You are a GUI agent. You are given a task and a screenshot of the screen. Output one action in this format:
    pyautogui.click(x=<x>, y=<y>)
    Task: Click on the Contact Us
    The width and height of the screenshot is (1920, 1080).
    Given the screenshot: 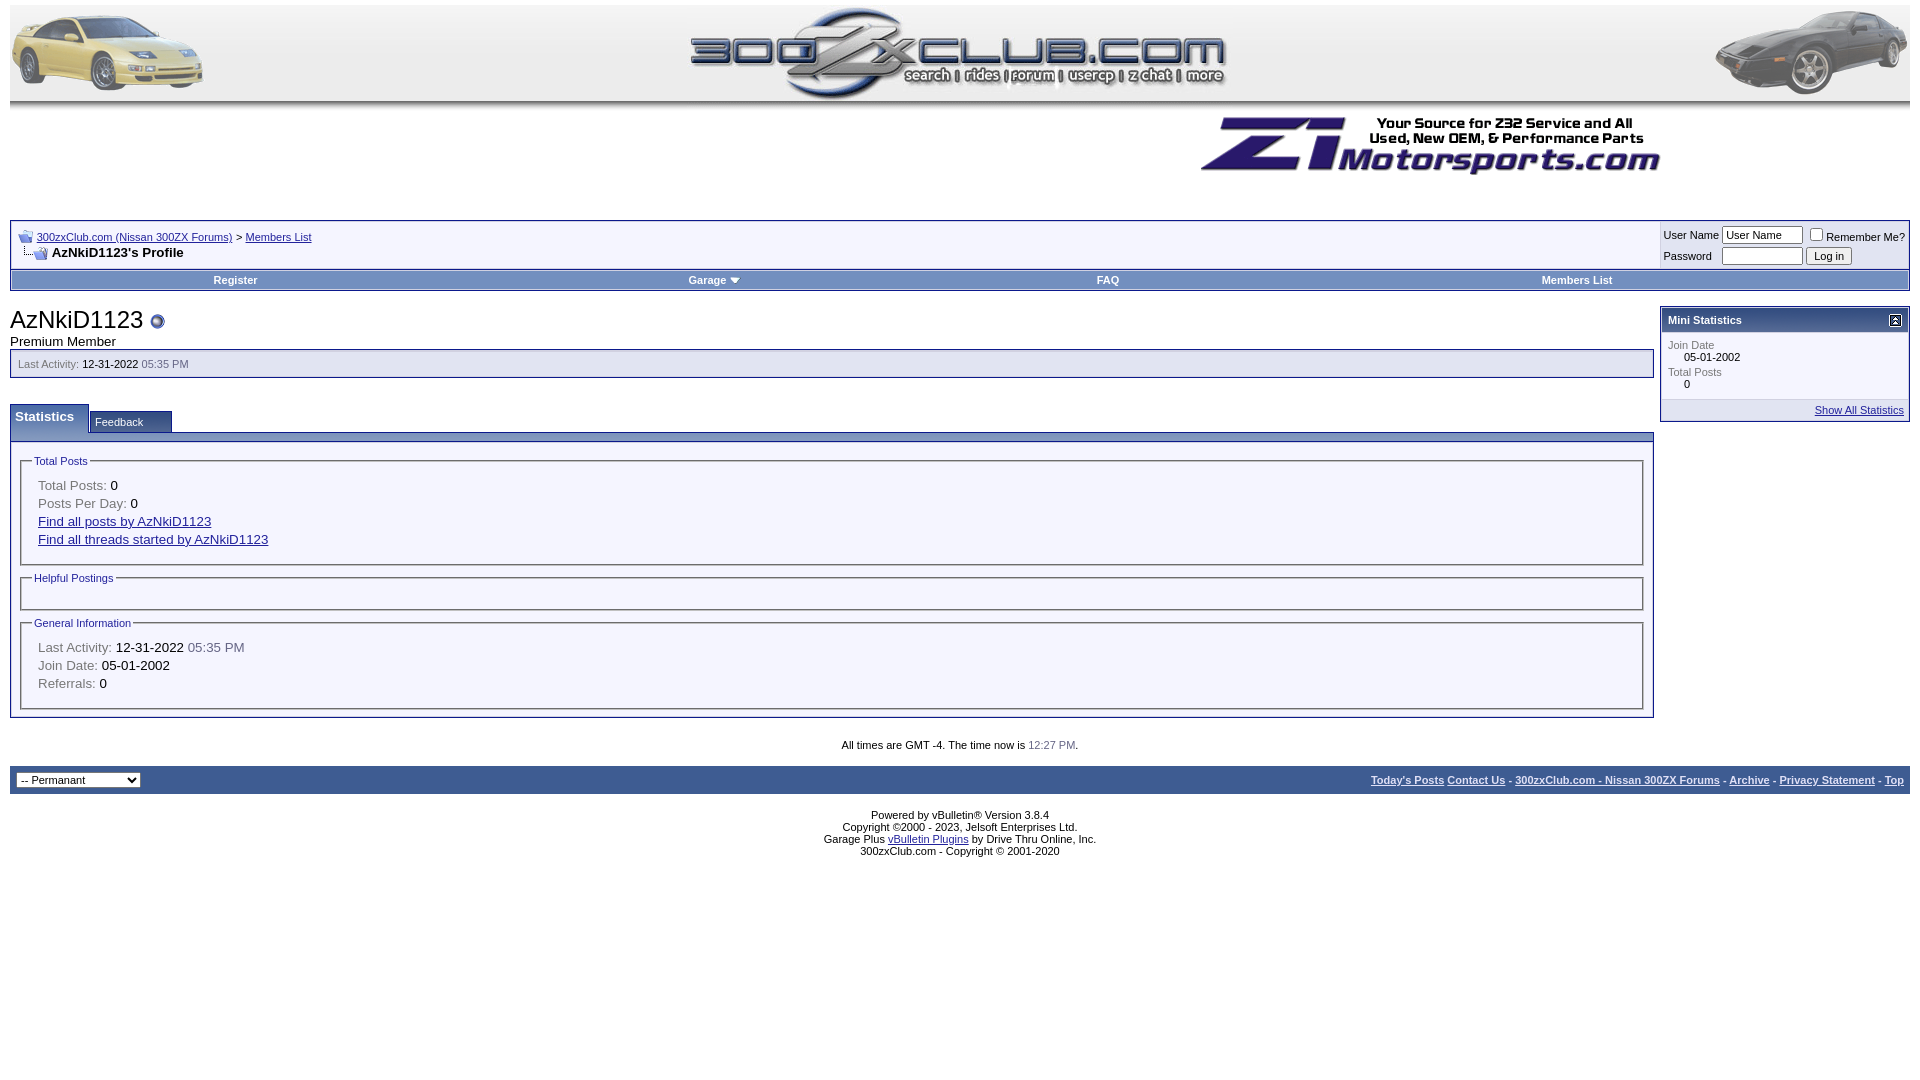 What is the action you would take?
    pyautogui.click(x=1476, y=780)
    